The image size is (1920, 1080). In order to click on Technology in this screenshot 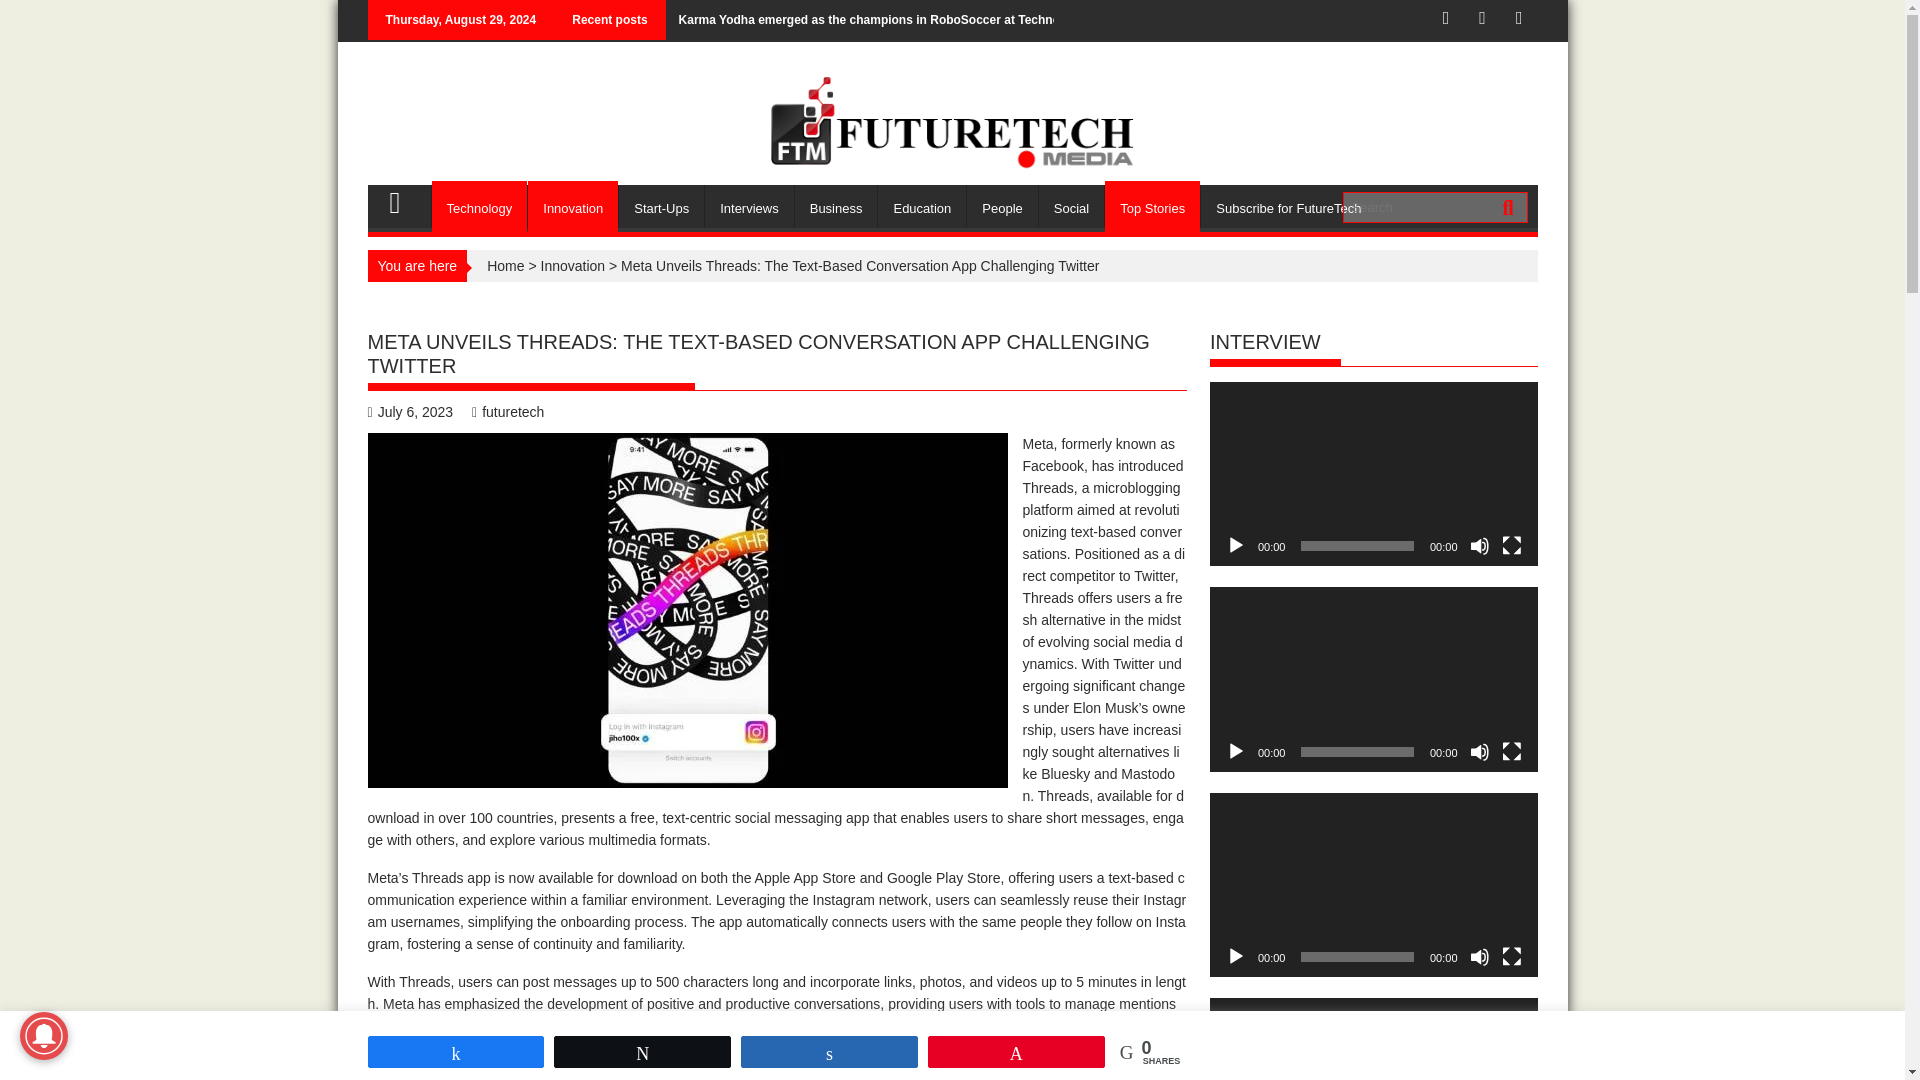, I will do `click(480, 208)`.